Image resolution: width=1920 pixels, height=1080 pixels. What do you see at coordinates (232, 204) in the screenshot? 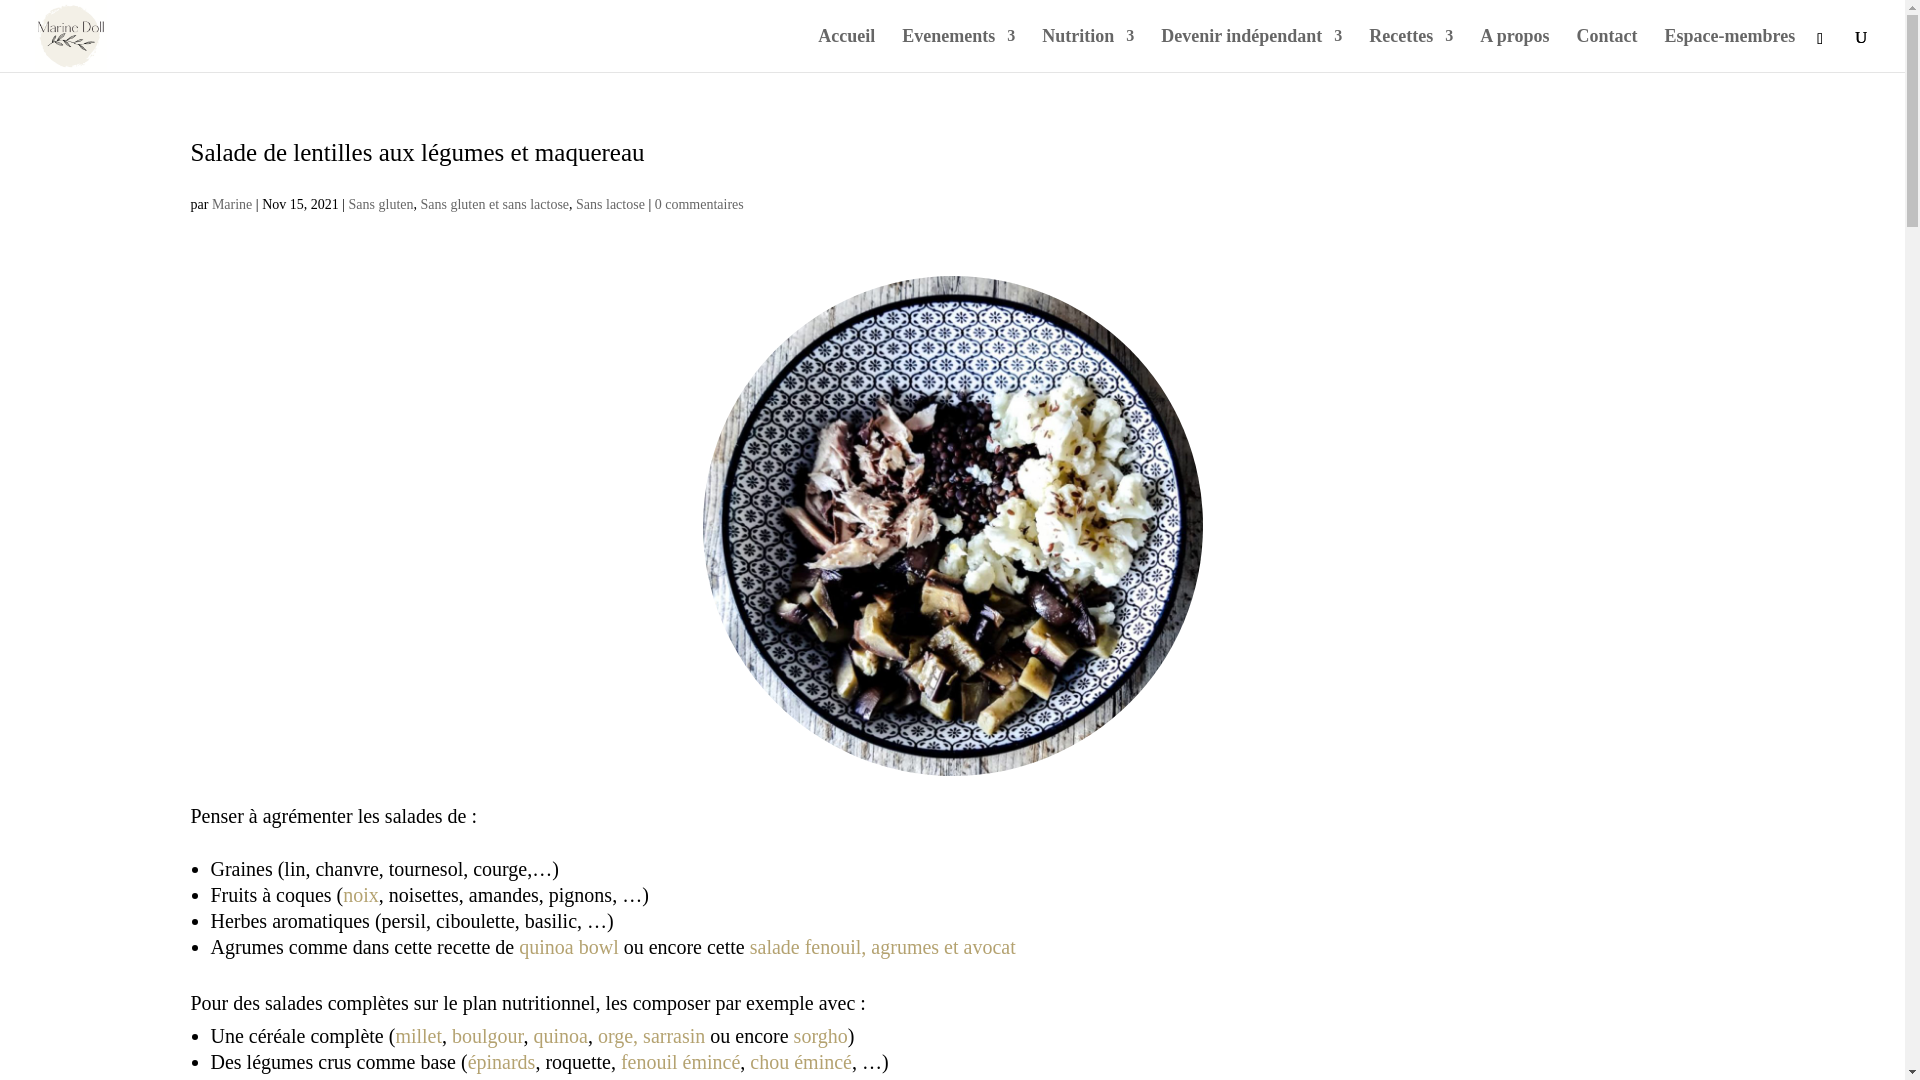
I see `Marine` at bounding box center [232, 204].